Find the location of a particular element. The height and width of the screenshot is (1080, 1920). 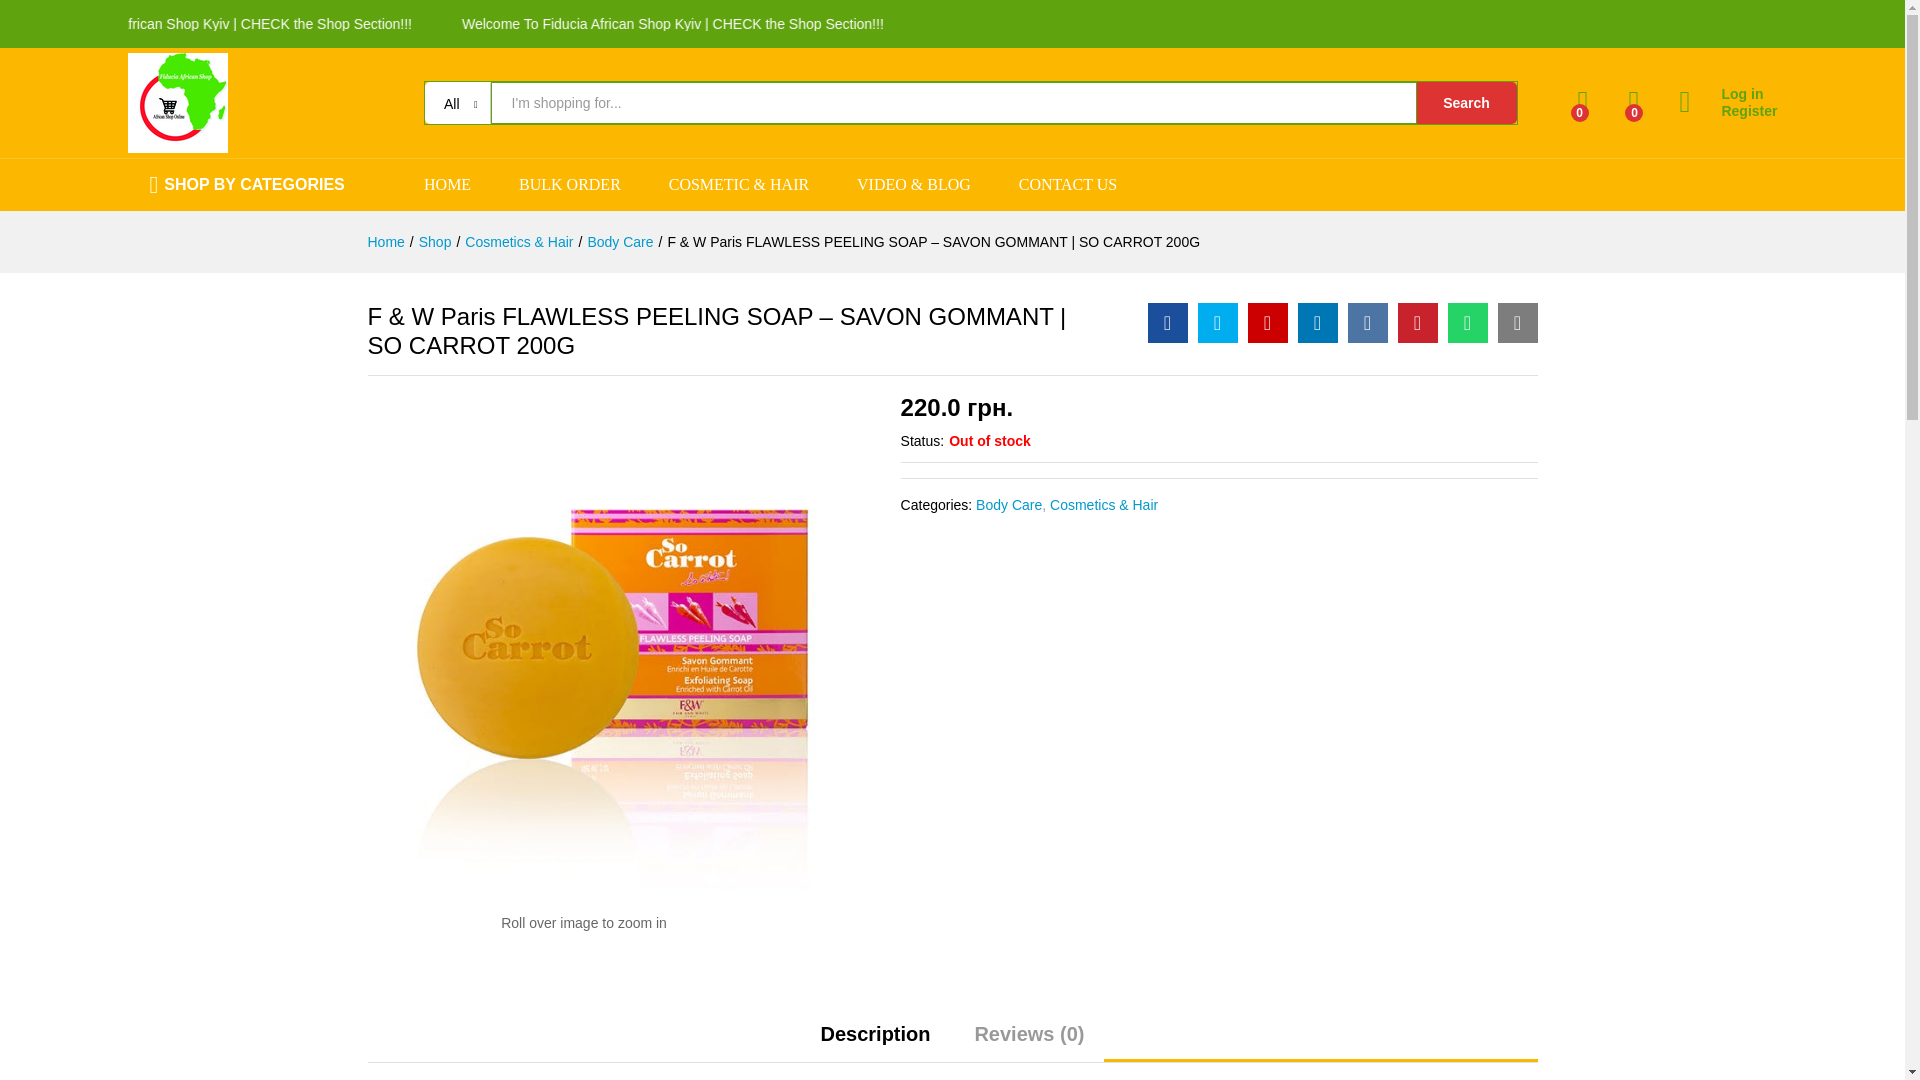

Body Care is located at coordinates (620, 242).